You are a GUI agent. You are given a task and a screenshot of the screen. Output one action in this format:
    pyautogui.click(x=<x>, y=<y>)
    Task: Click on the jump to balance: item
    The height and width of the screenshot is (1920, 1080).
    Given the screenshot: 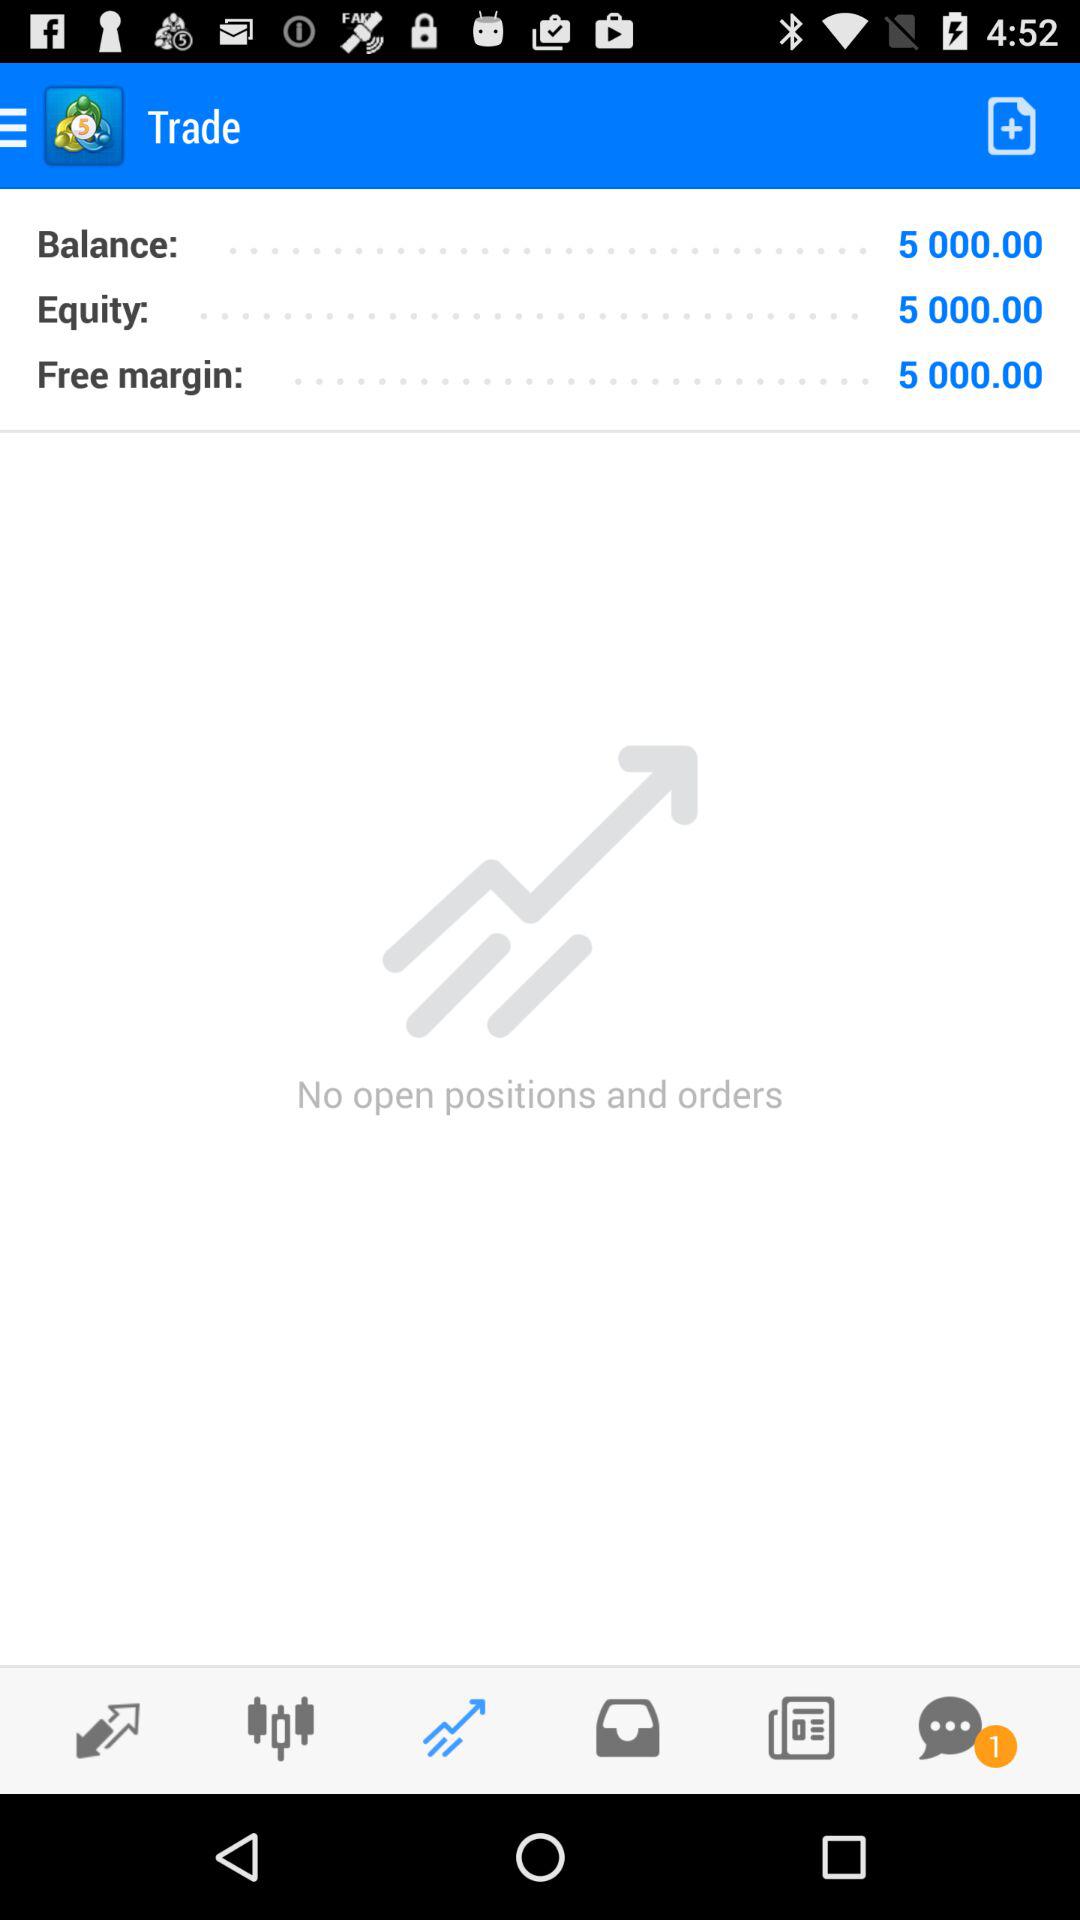 What is the action you would take?
    pyautogui.click(x=107, y=242)
    